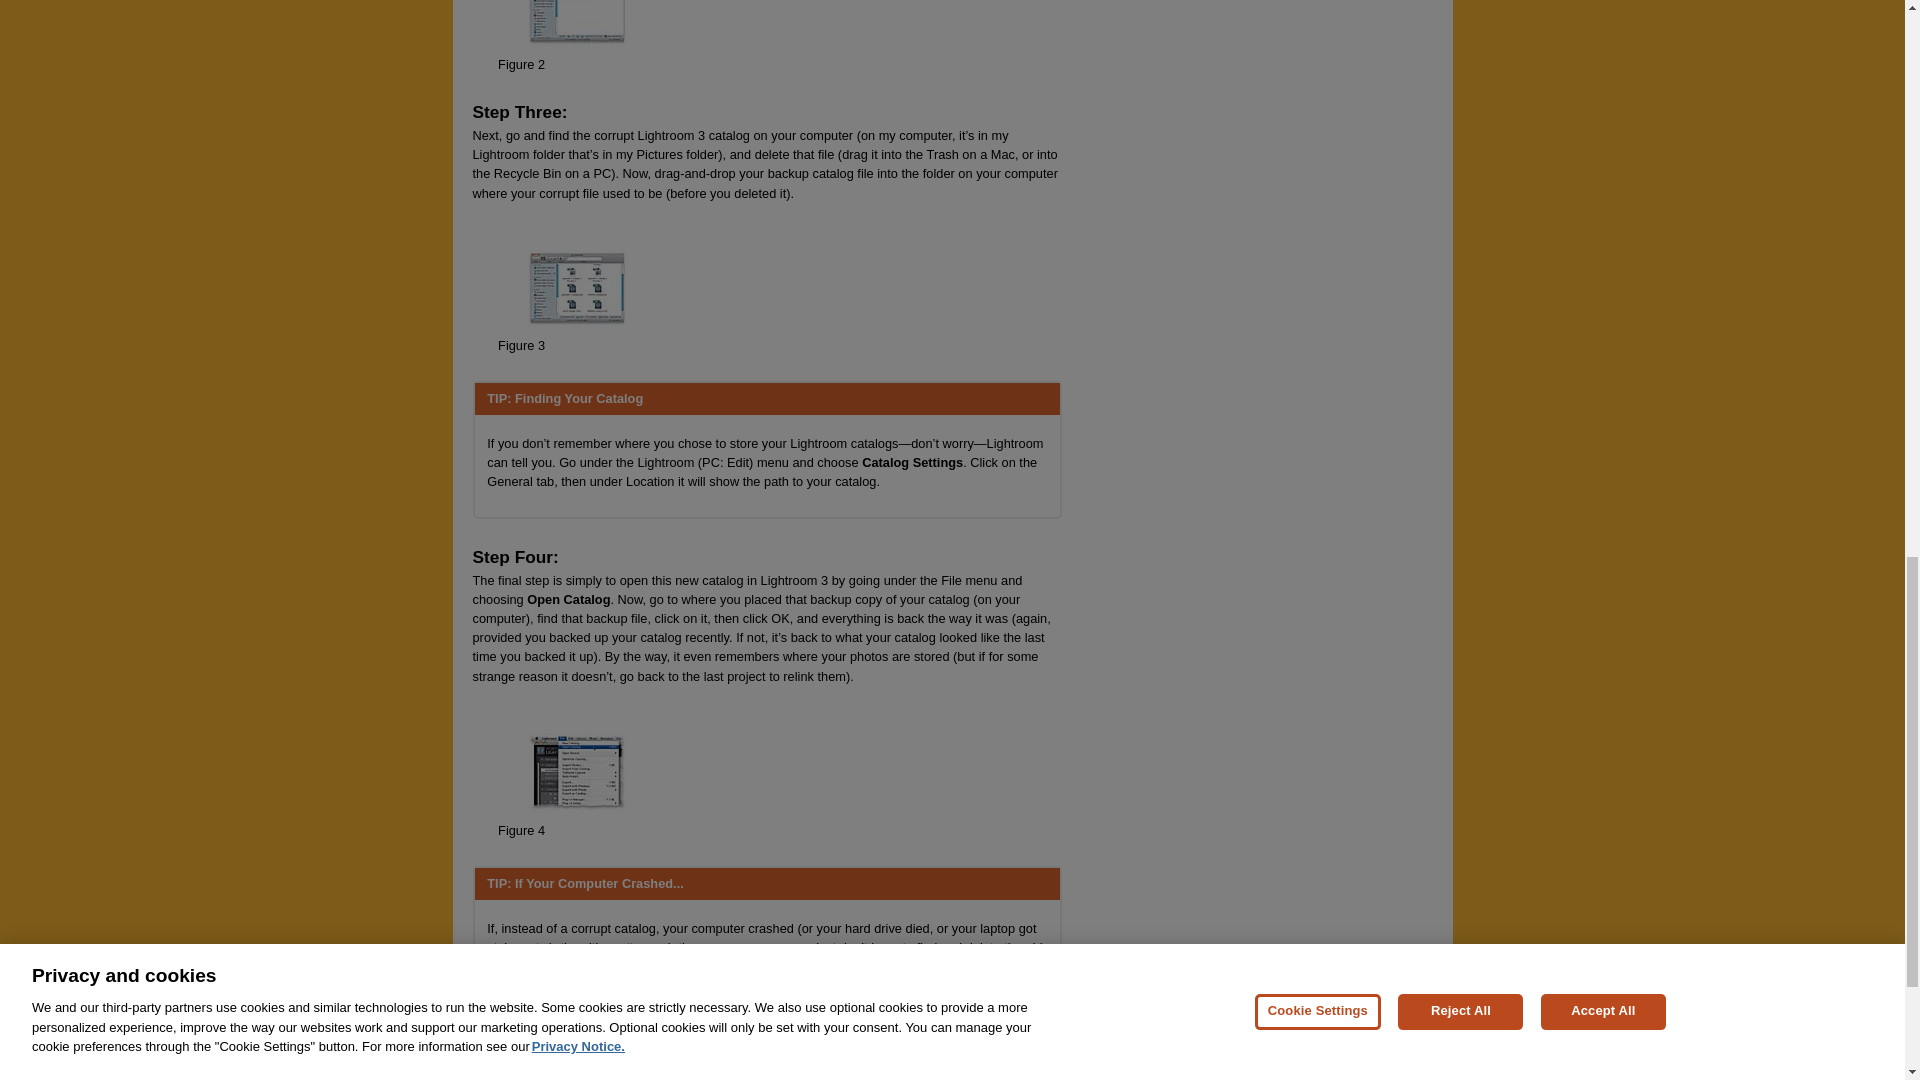  I want to click on Figure 4, so click(521, 830).